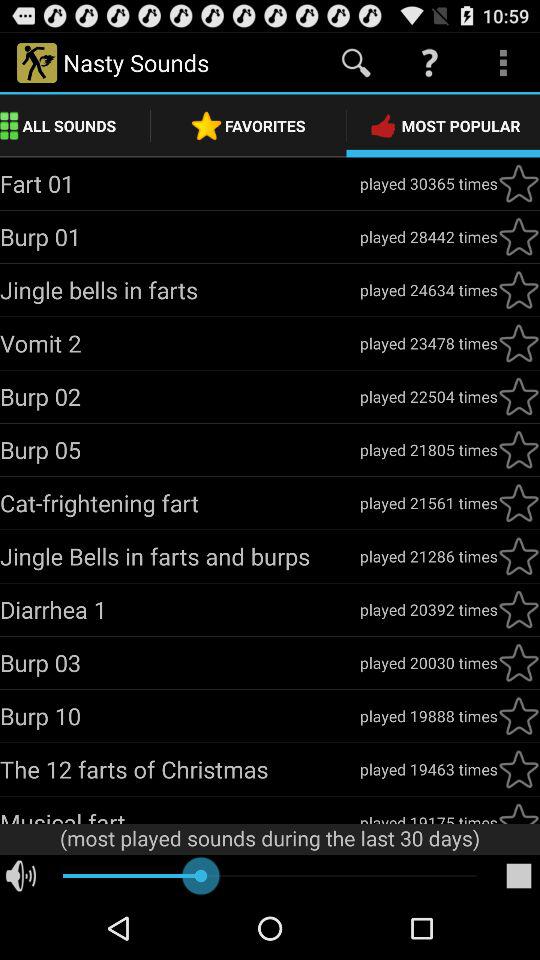 The height and width of the screenshot is (960, 540). Describe the element at coordinates (519, 343) in the screenshot. I see `click your favorites` at that location.